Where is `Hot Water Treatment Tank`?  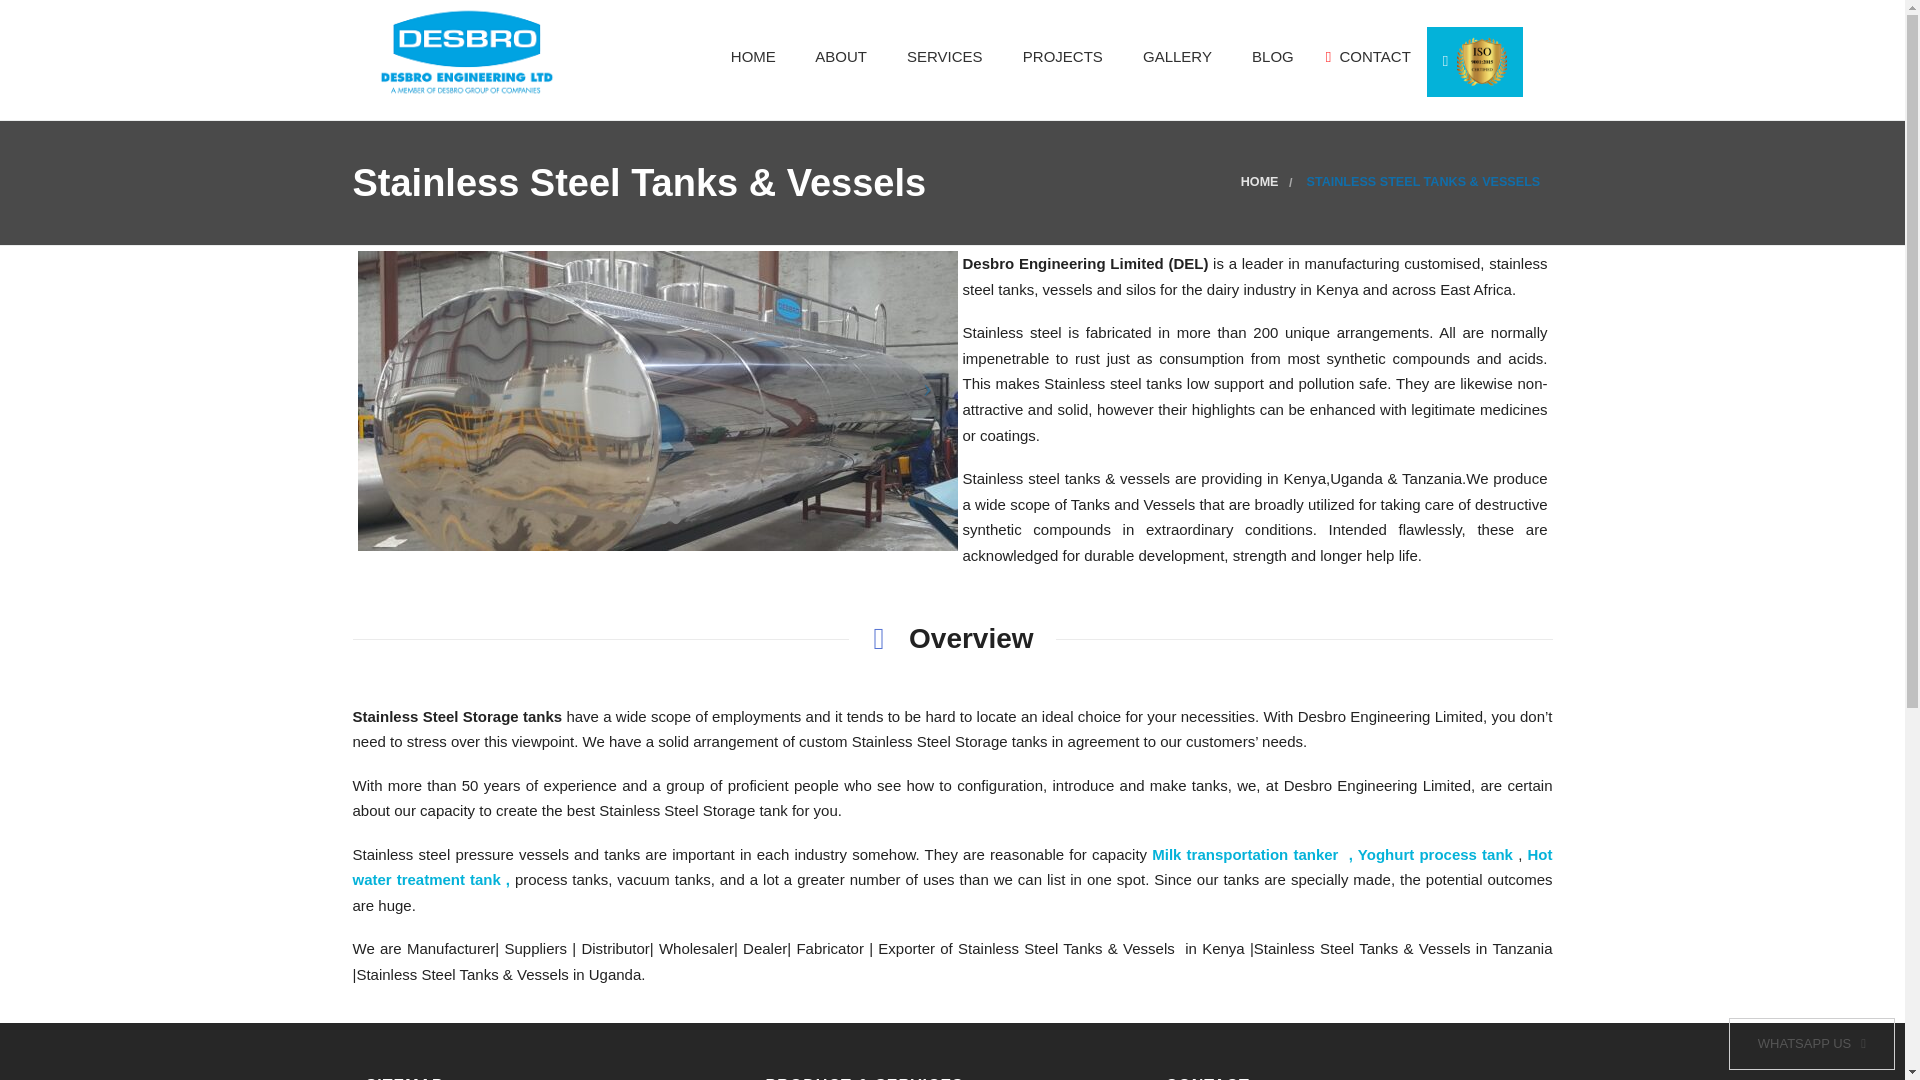
Hot Water Treatment Tank is located at coordinates (1198, 106).